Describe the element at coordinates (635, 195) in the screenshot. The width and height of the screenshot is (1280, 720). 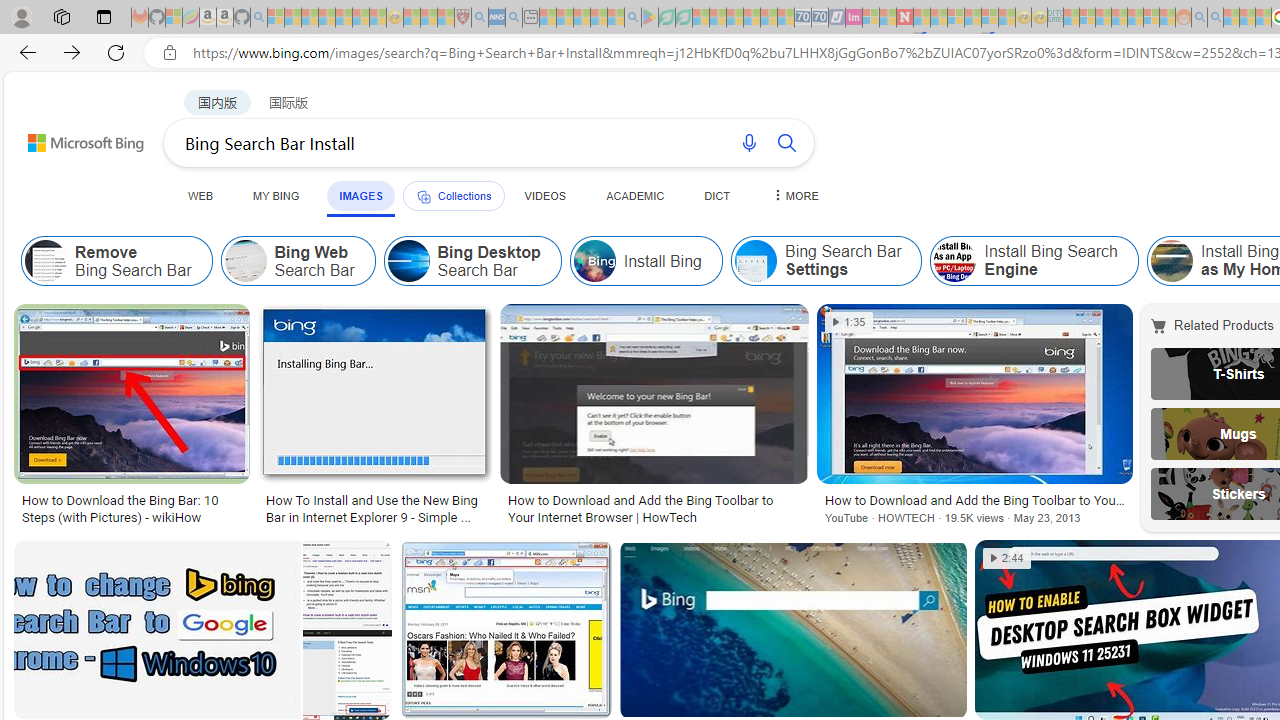
I see `ACADEMIC` at that location.